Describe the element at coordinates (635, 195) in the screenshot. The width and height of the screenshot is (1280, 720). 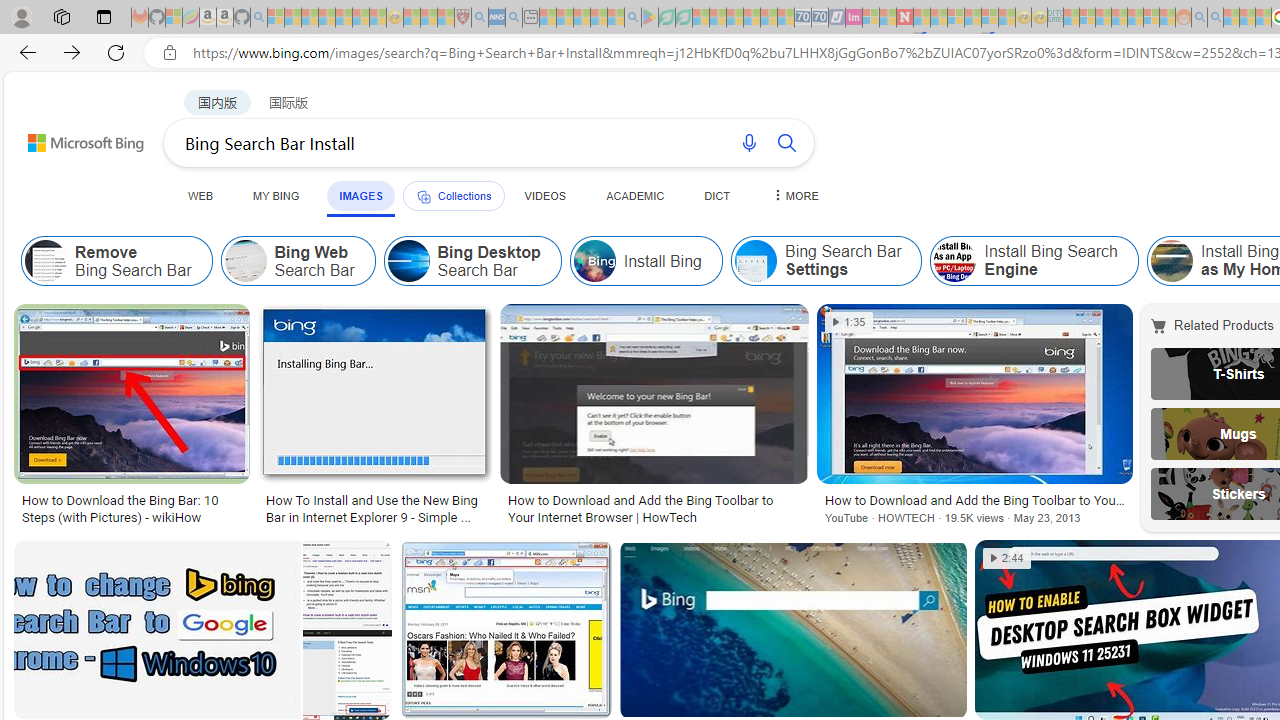
I see `ACADEMIC` at that location.